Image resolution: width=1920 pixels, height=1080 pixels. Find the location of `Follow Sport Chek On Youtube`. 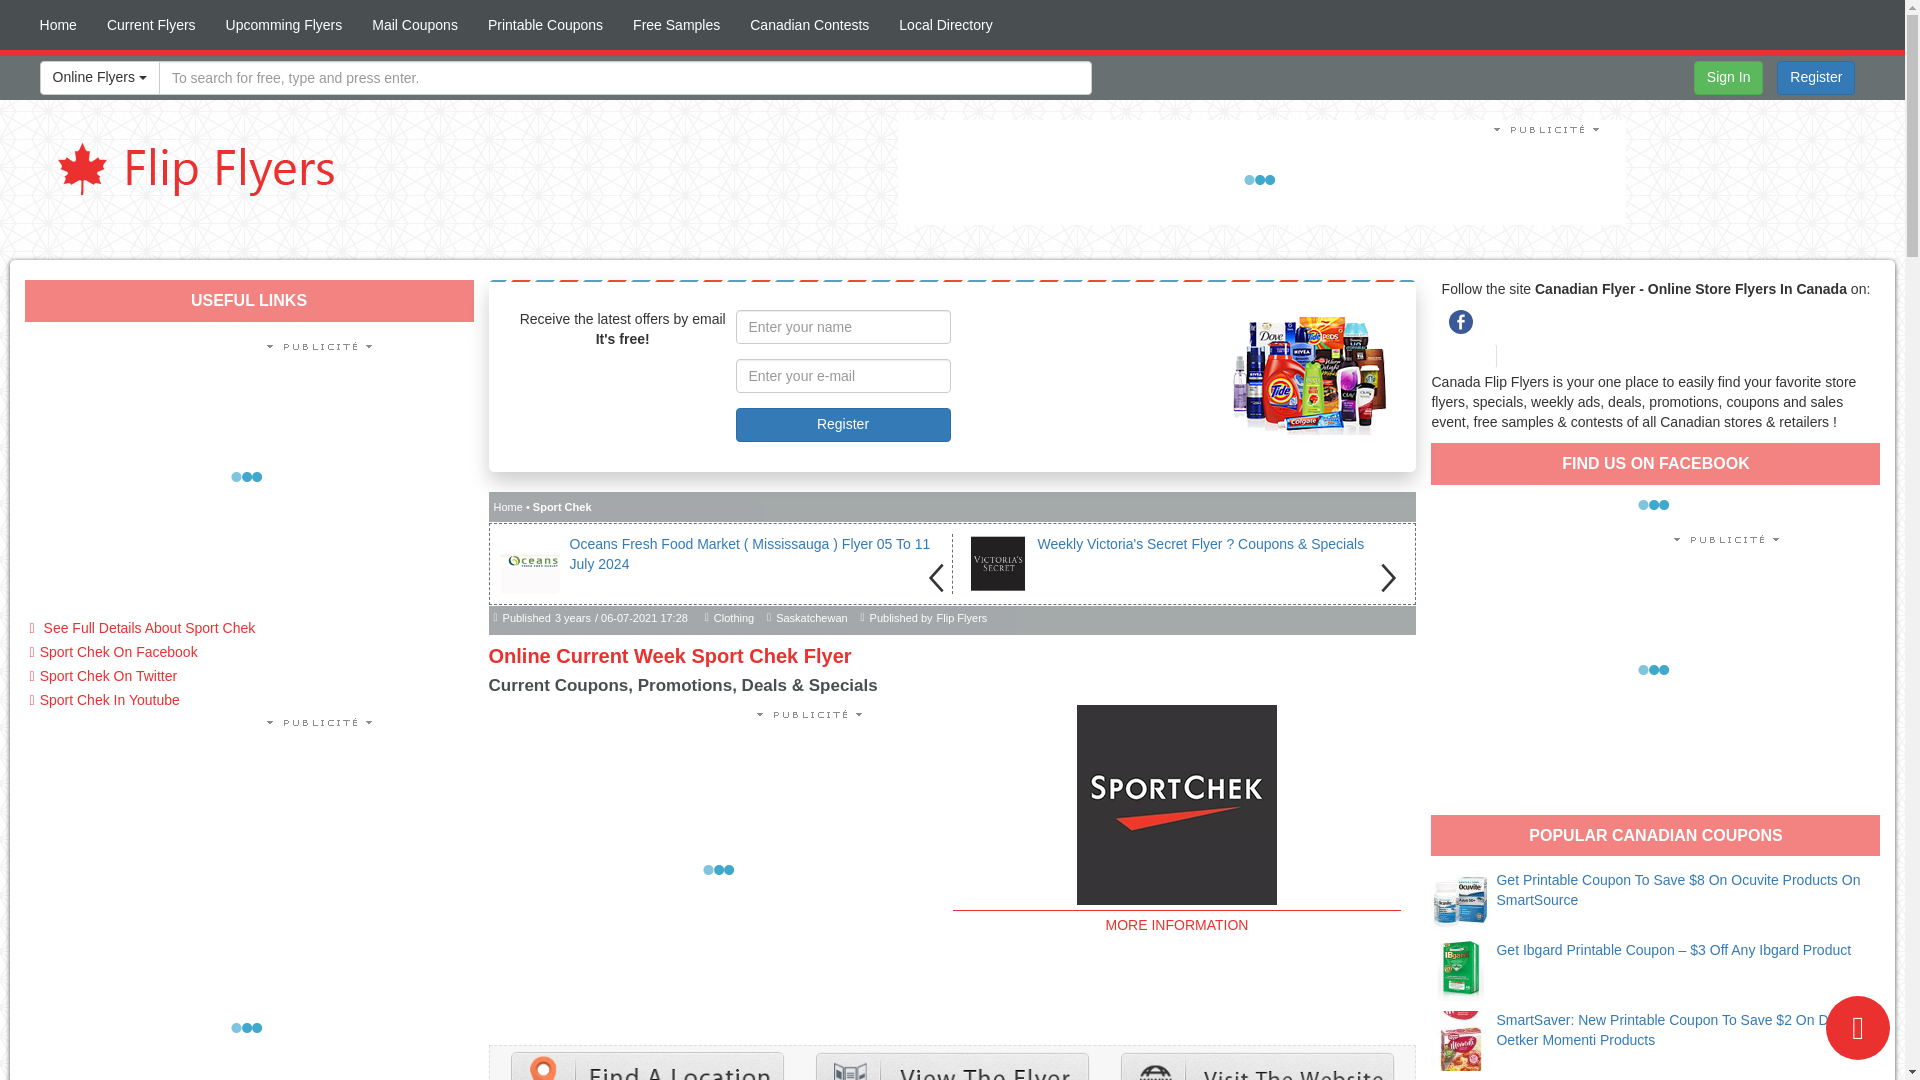

Follow Sport Chek On Youtube is located at coordinates (249, 700).